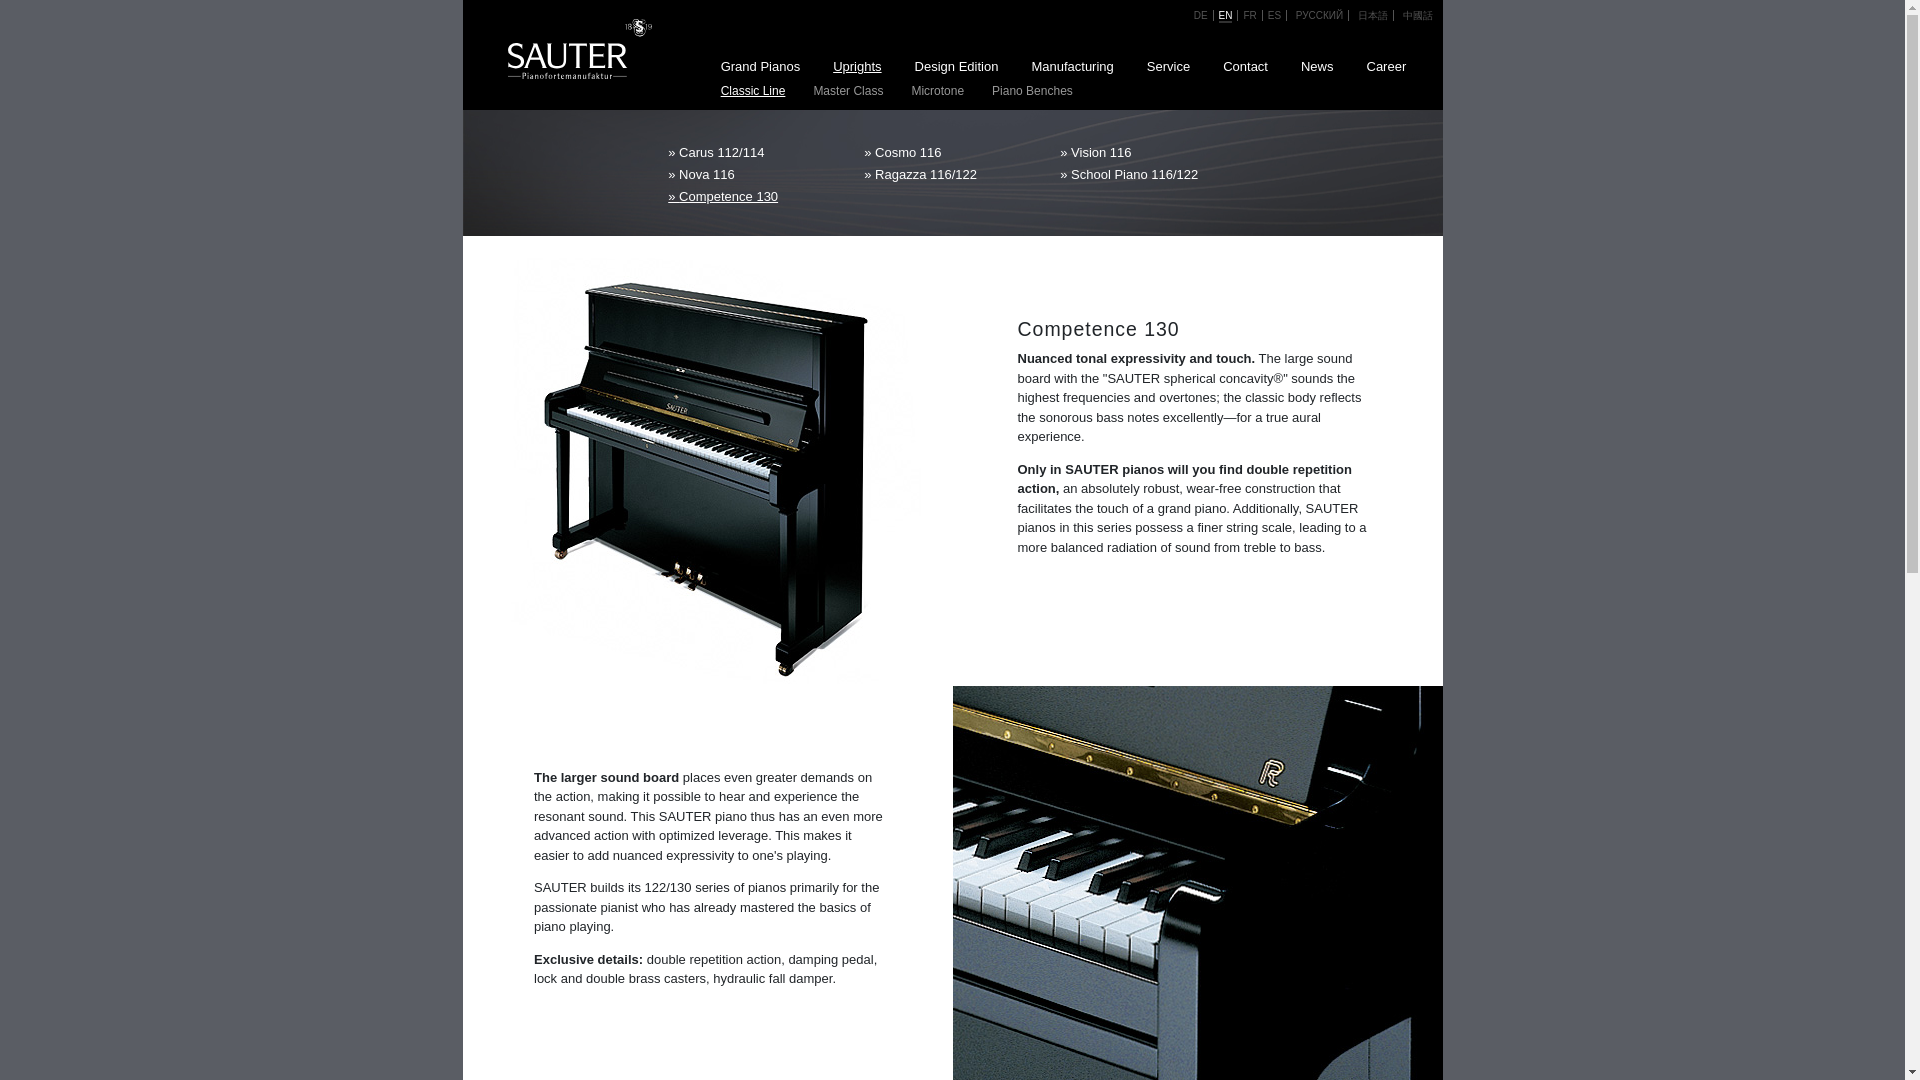  What do you see at coordinates (1072, 67) in the screenshot?
I see `Manufacturing` at bounding box center [1072, 67].